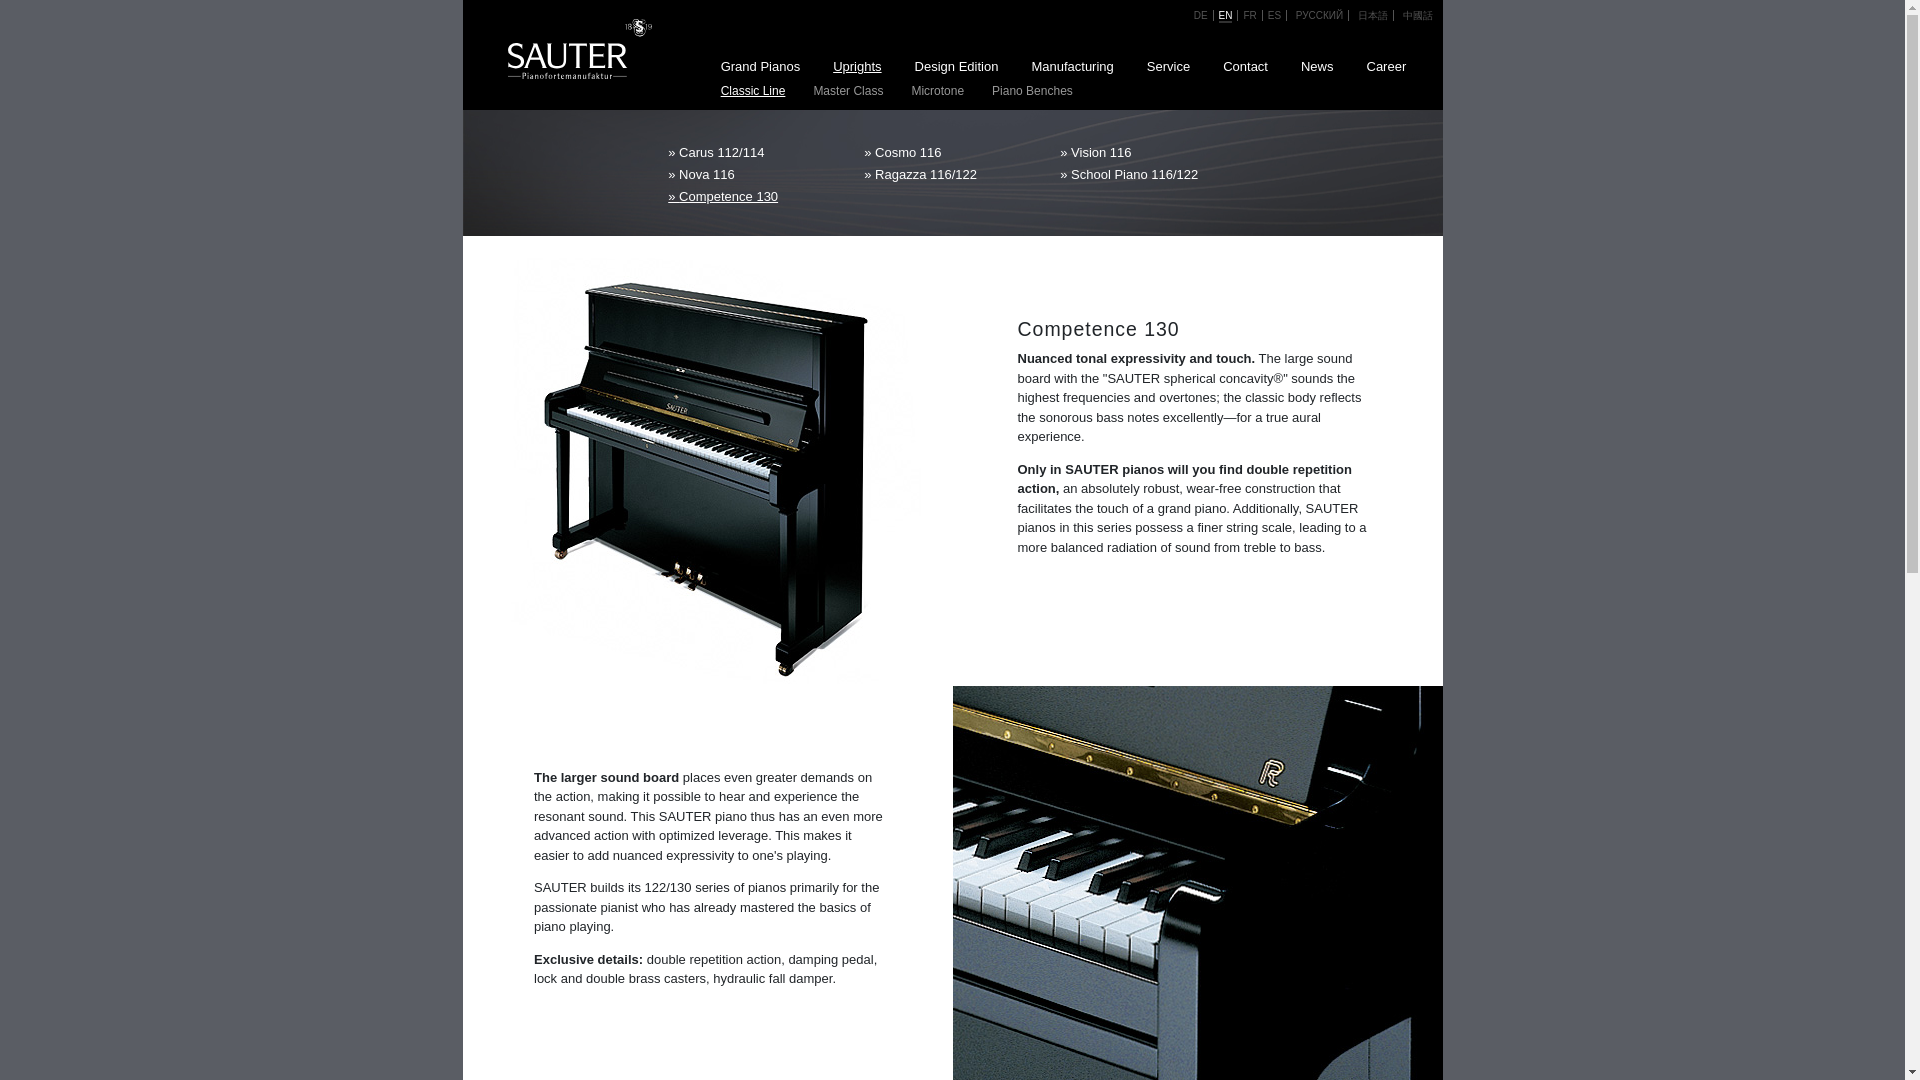  What do you see at coordinates (1072, 67) in the screenshot?
I see `Manufacturing` at bounding box center [1072, 67].